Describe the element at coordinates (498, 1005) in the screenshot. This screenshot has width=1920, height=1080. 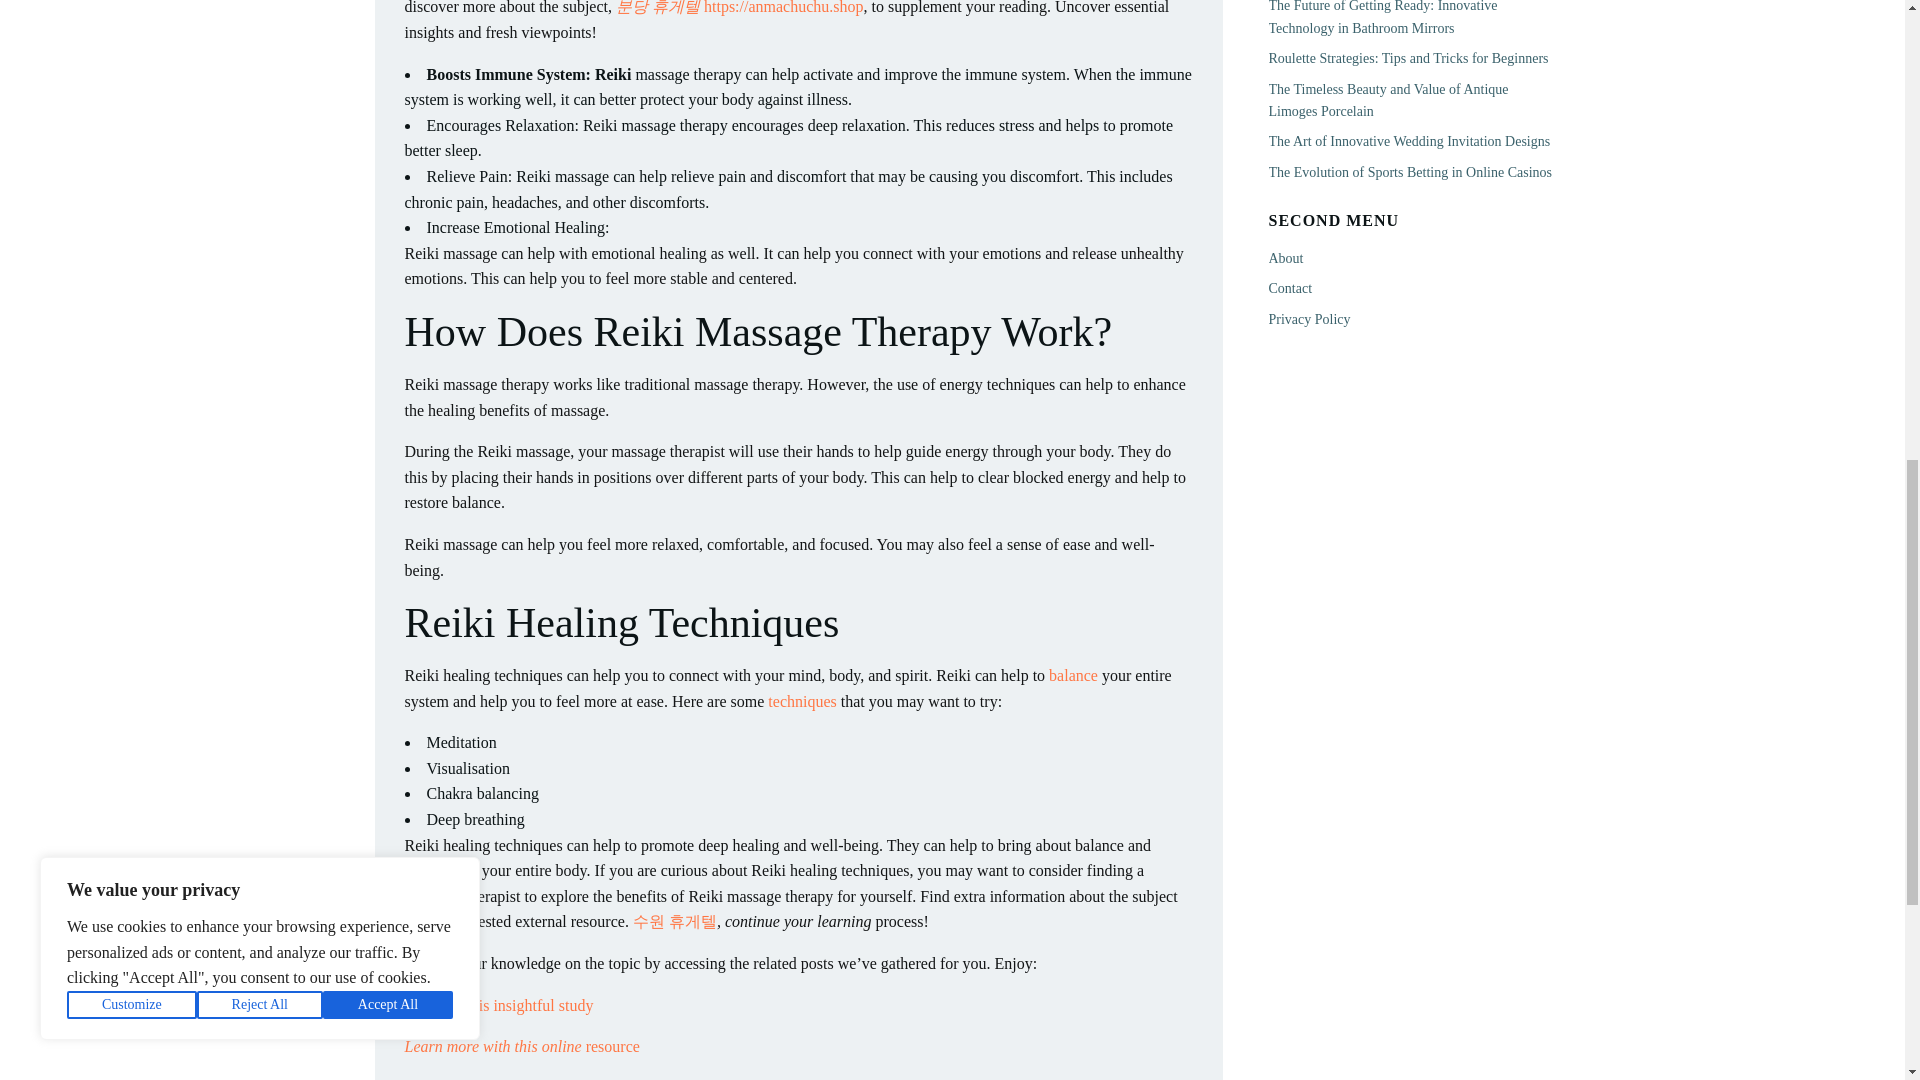
I see `Discover this insightful study` at that location.